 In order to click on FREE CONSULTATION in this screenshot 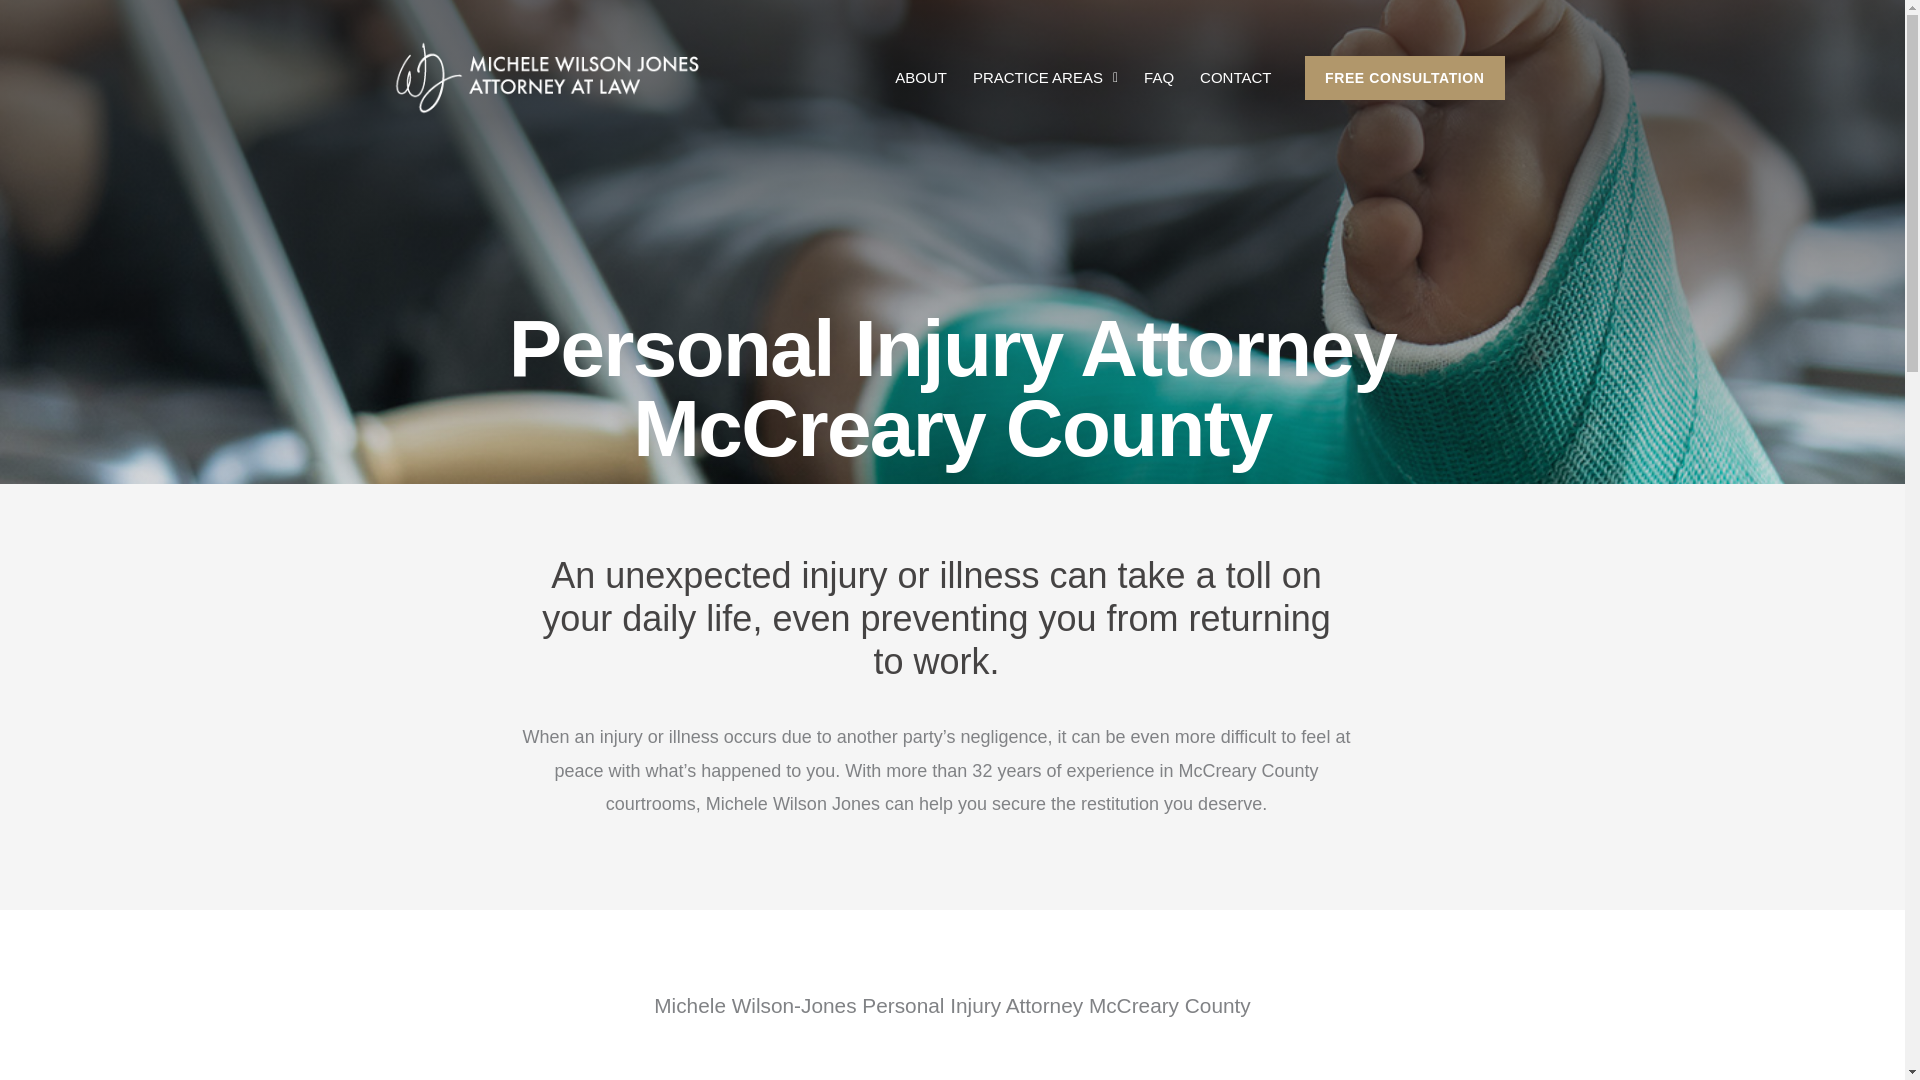, I will do `click(1405, 78)`.